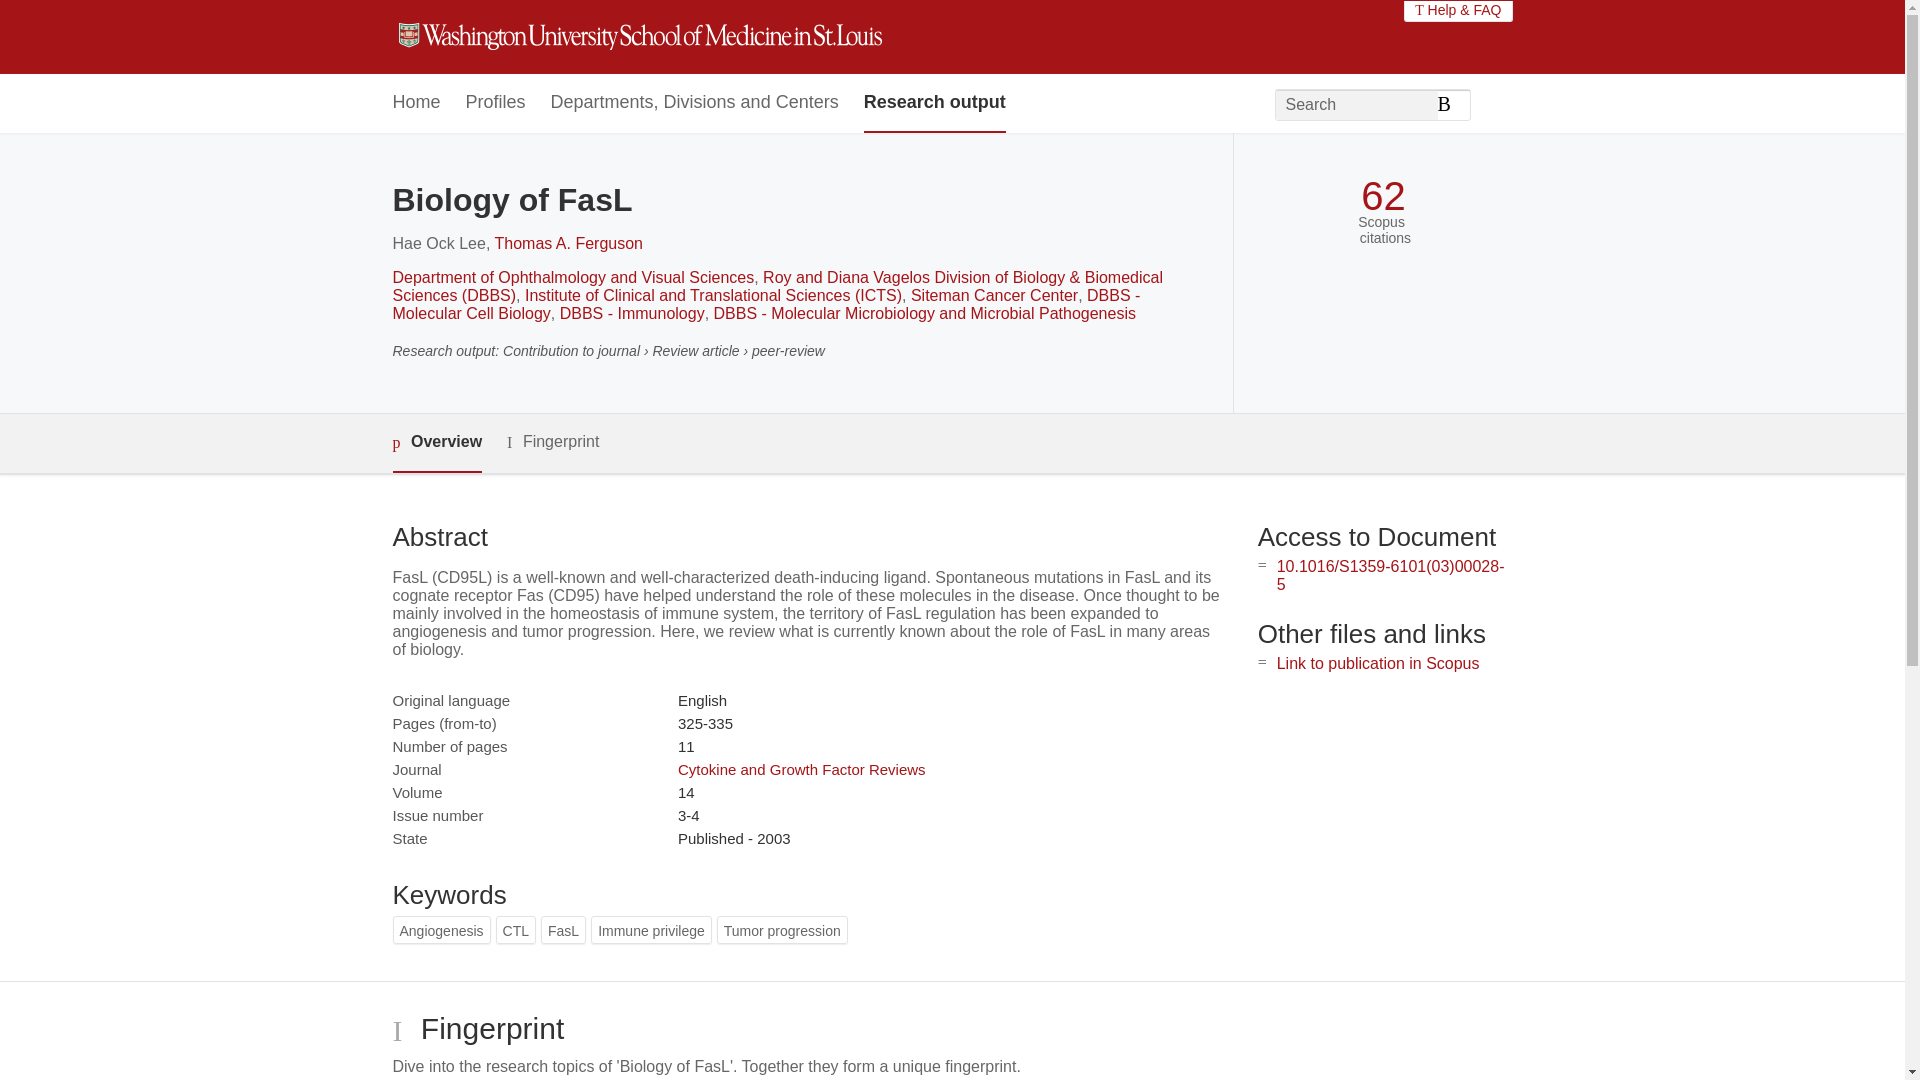  Describe the element at coordinates (695, 103) in the screenshot. I see `Departments, Divisions and Centers` at that location.